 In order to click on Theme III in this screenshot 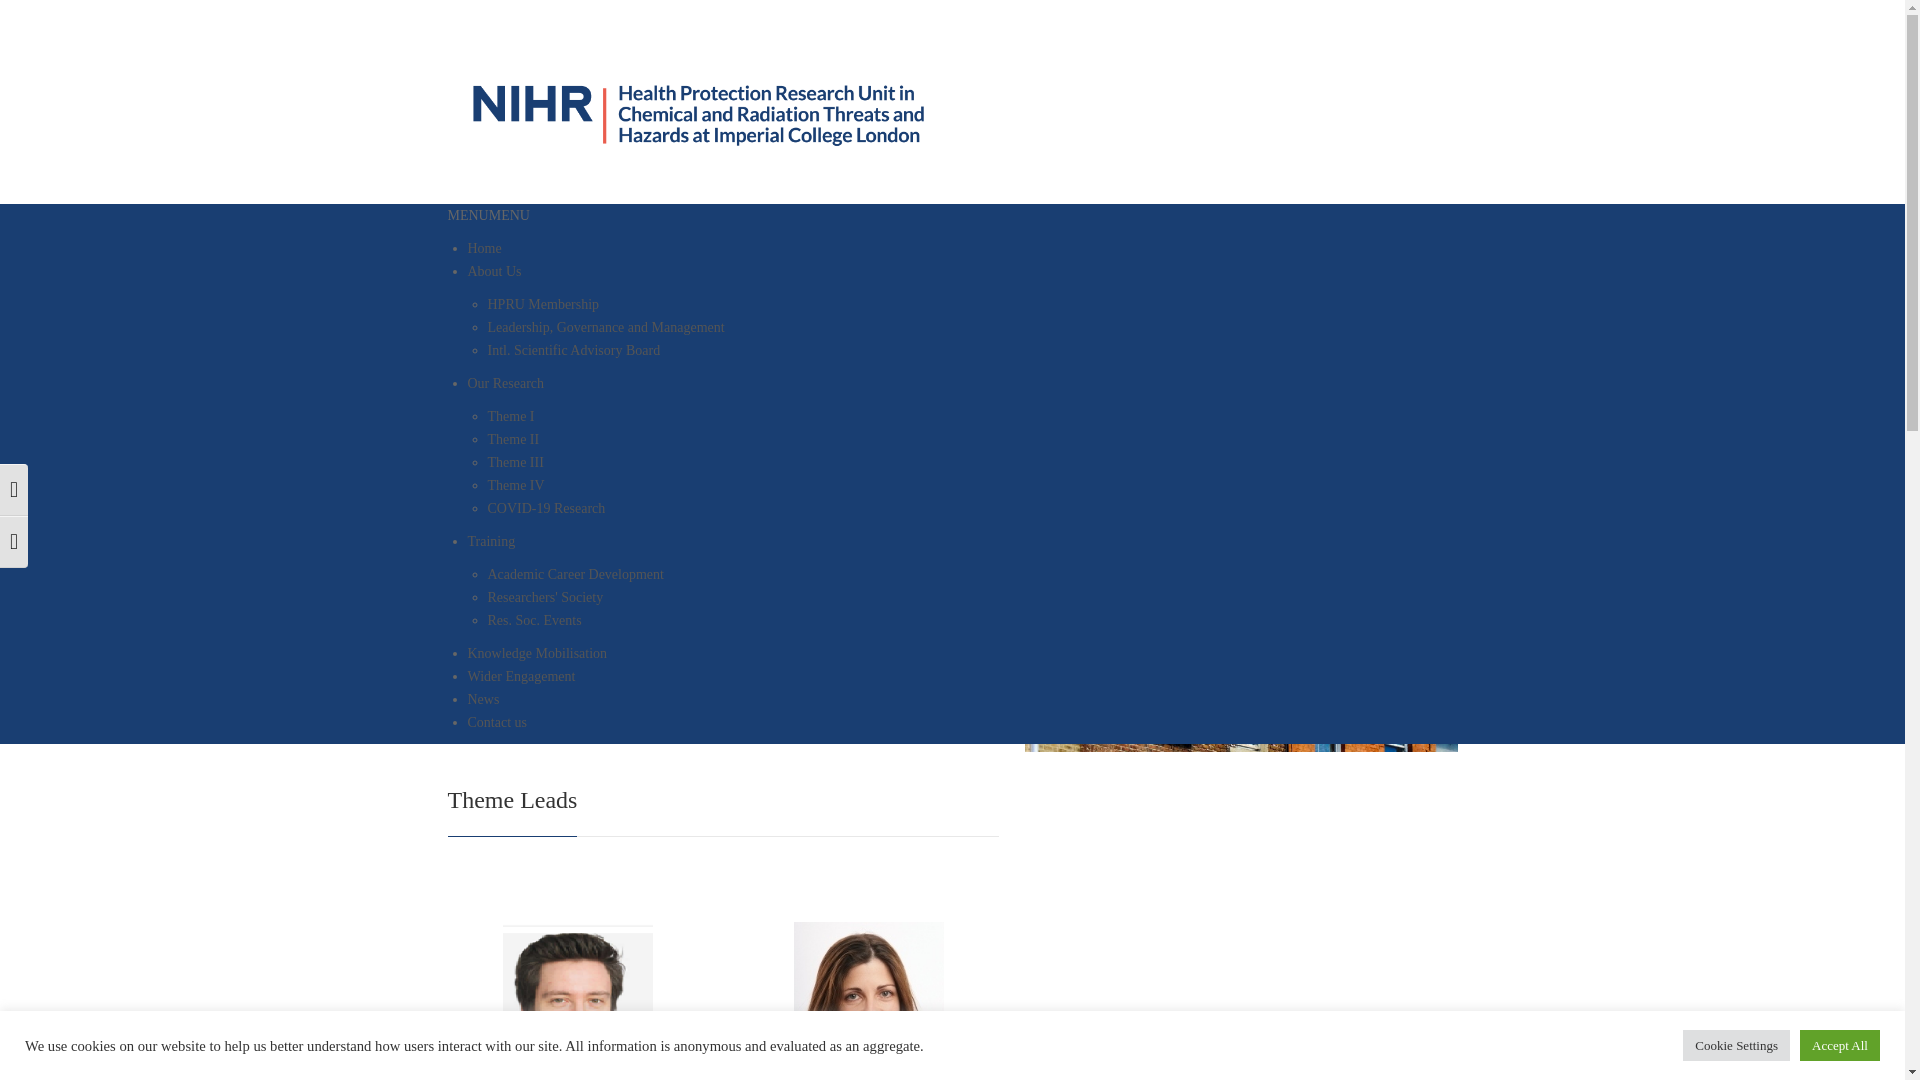, I will do `click(515, 462)`.